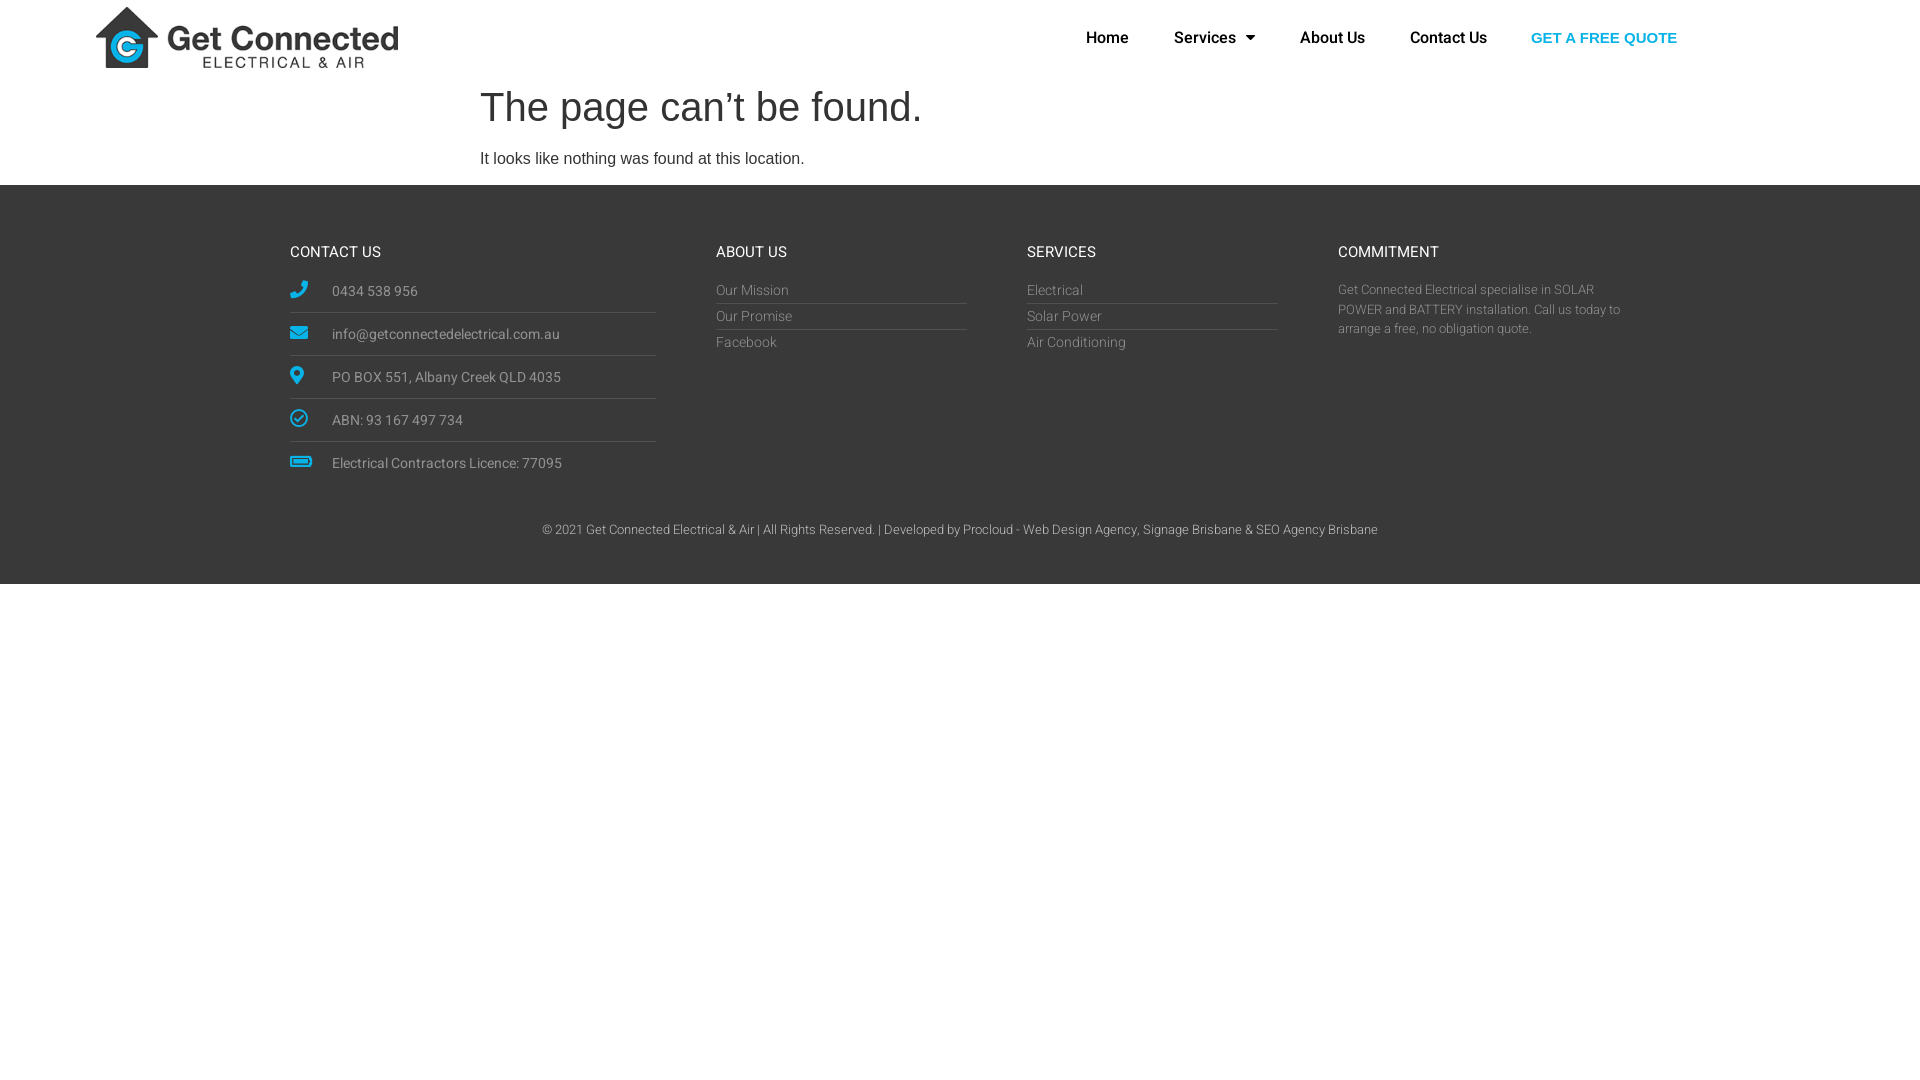  Describe the element at coordinates (842, 316) in the screenshot. I see `Our Promise` at that location.